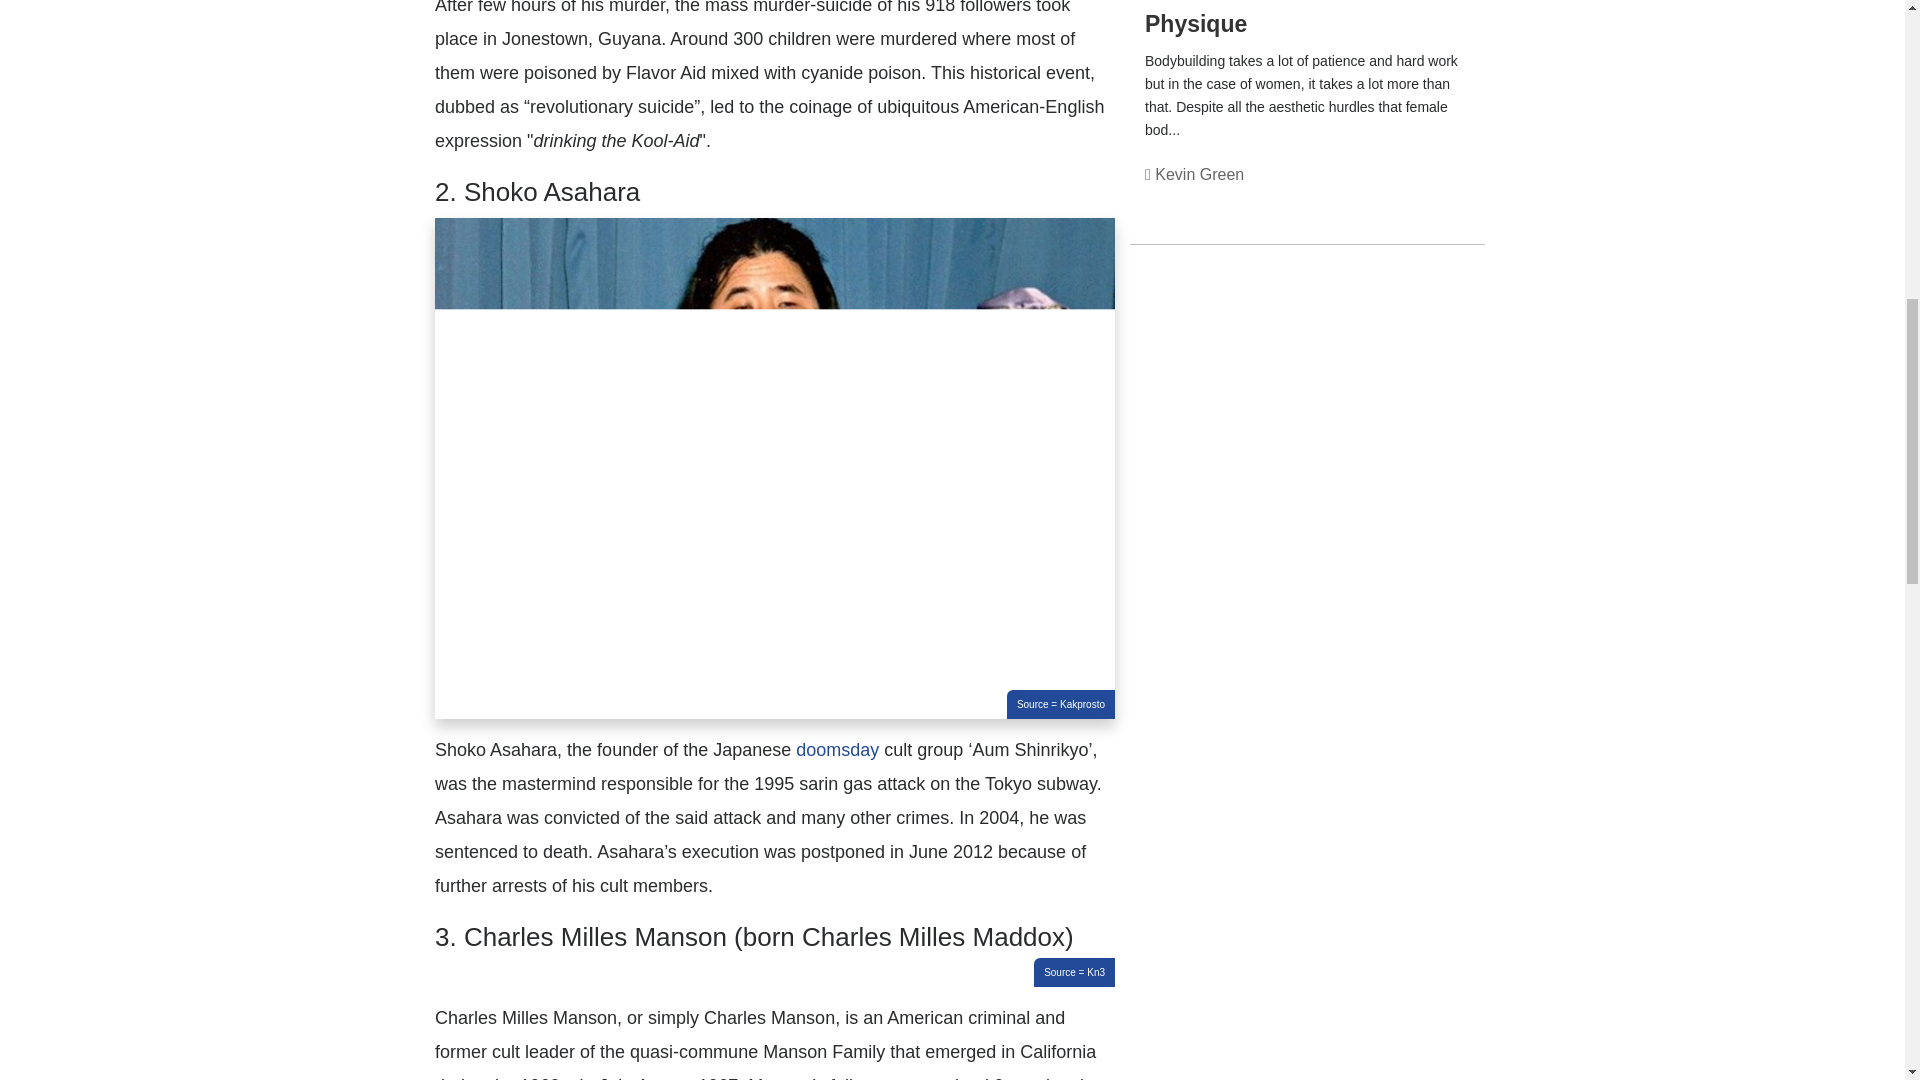  What do you see at coordinates (1426, 197) in the screenshot?
I see `People` at bounding box center [1426, 197].